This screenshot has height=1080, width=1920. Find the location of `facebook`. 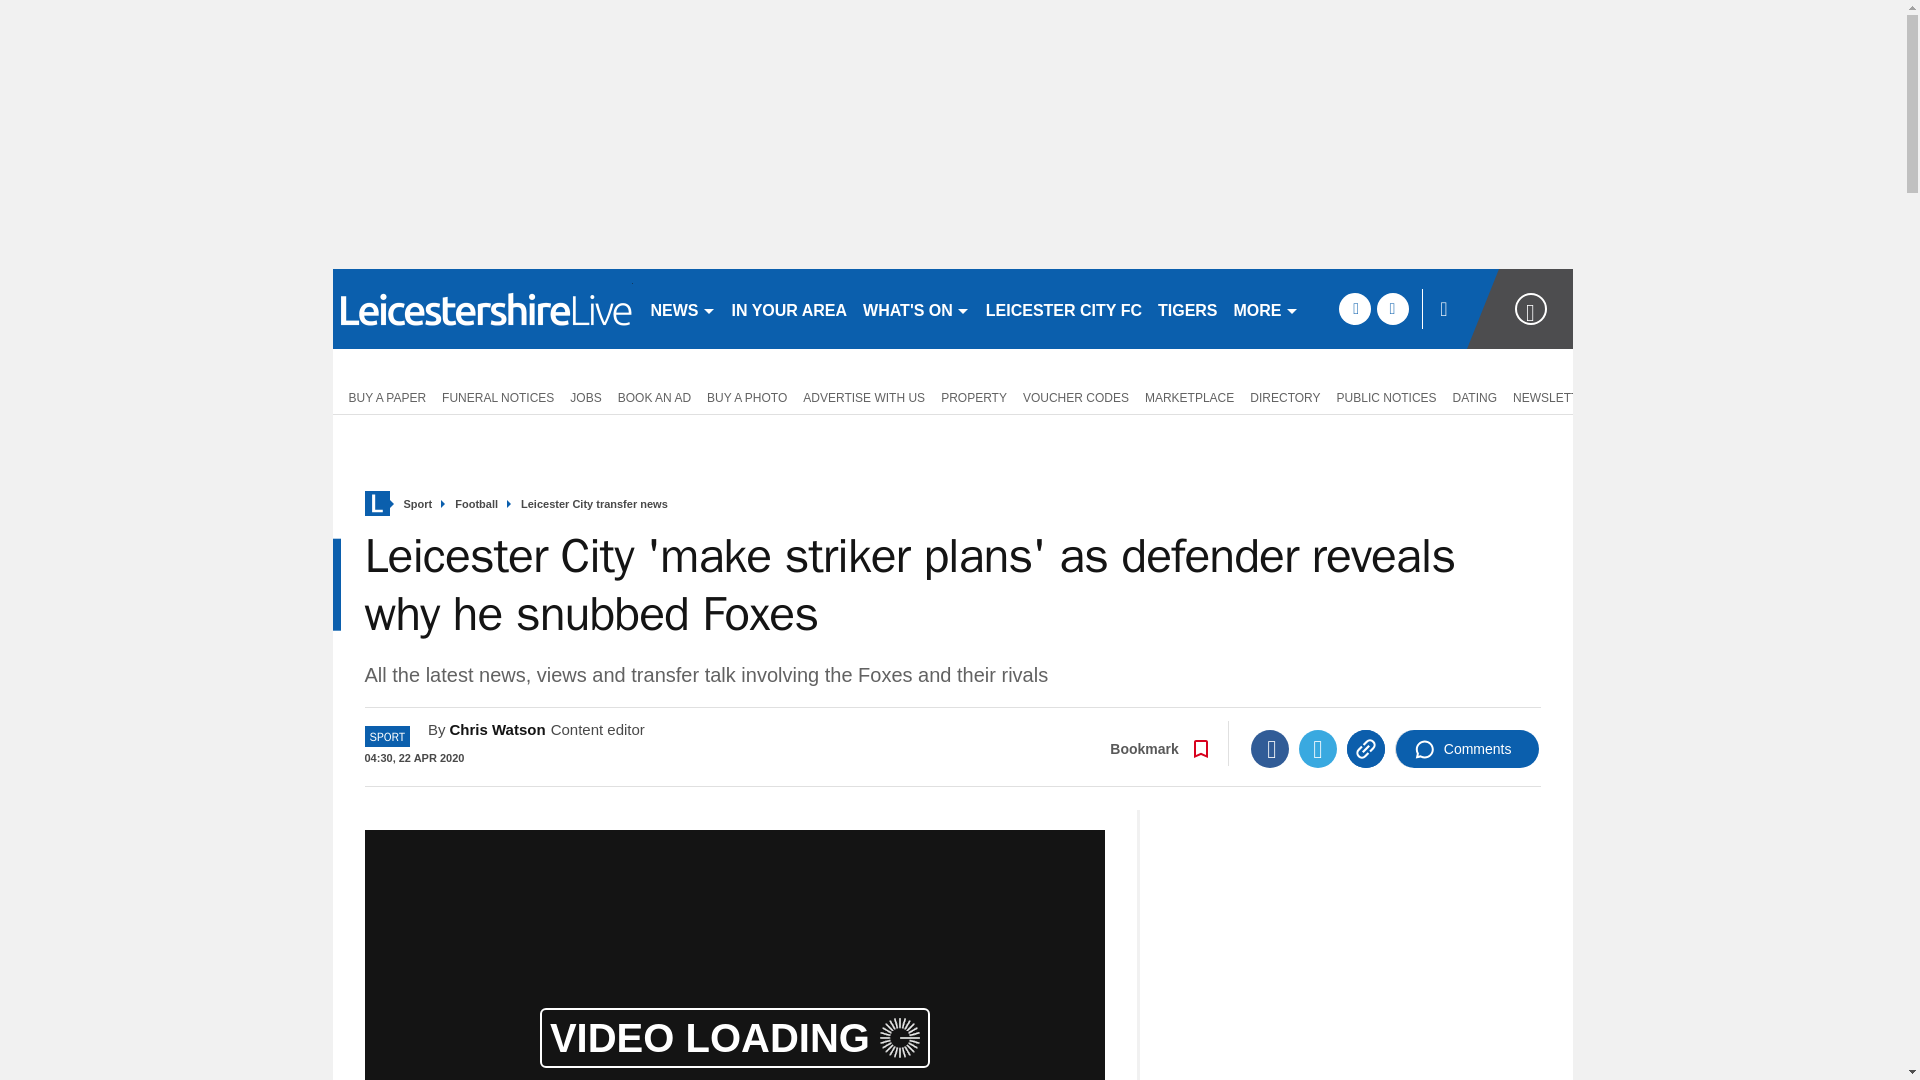

facebook is located at coordinates (1354, 308).